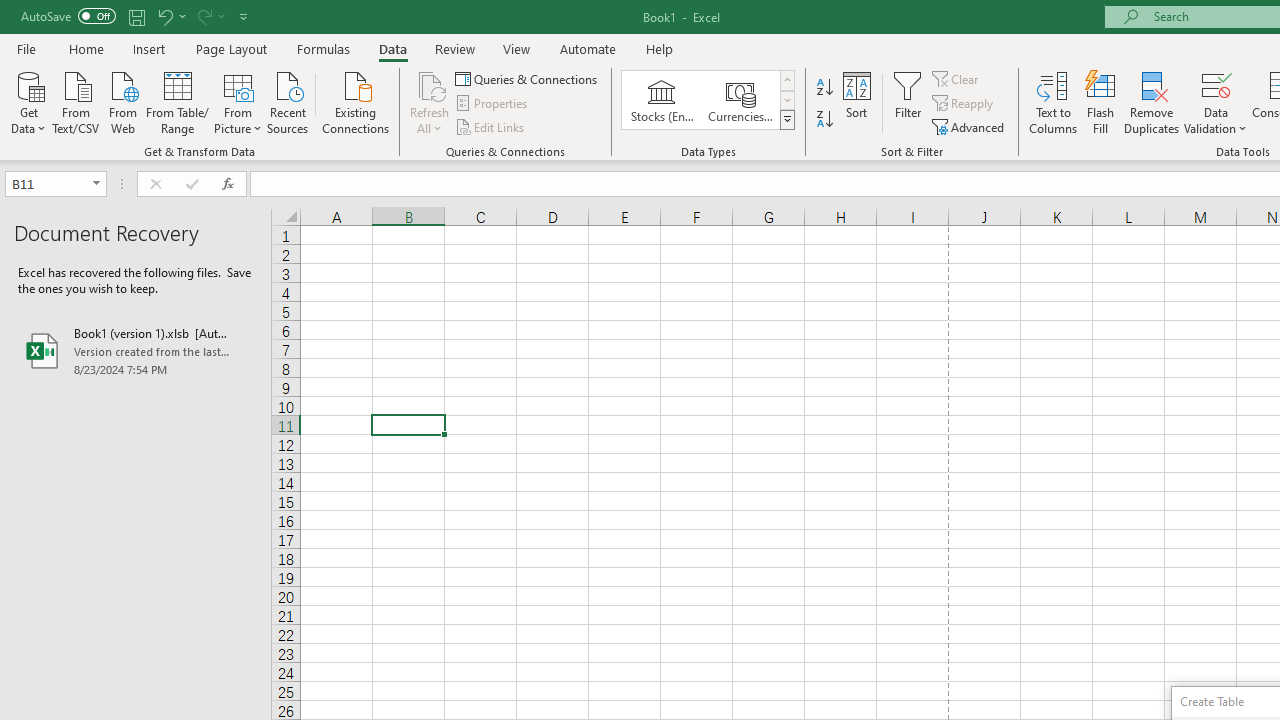 The height and width of the screenshot is (720, 1280). What do you see at coordinates (824, 120) in the screenshot?
I see `Sort Z to A` at bounding box center [824, 120].